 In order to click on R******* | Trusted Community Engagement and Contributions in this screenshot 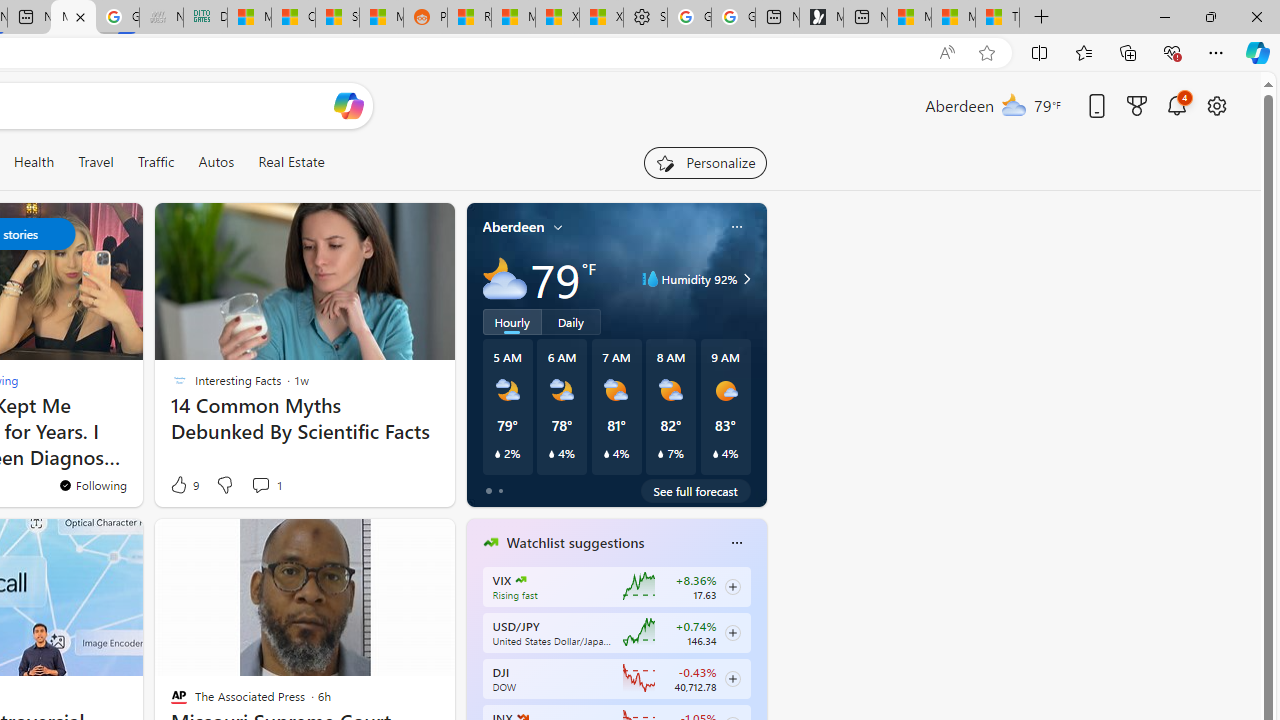, I will do `click(470, 18)`.